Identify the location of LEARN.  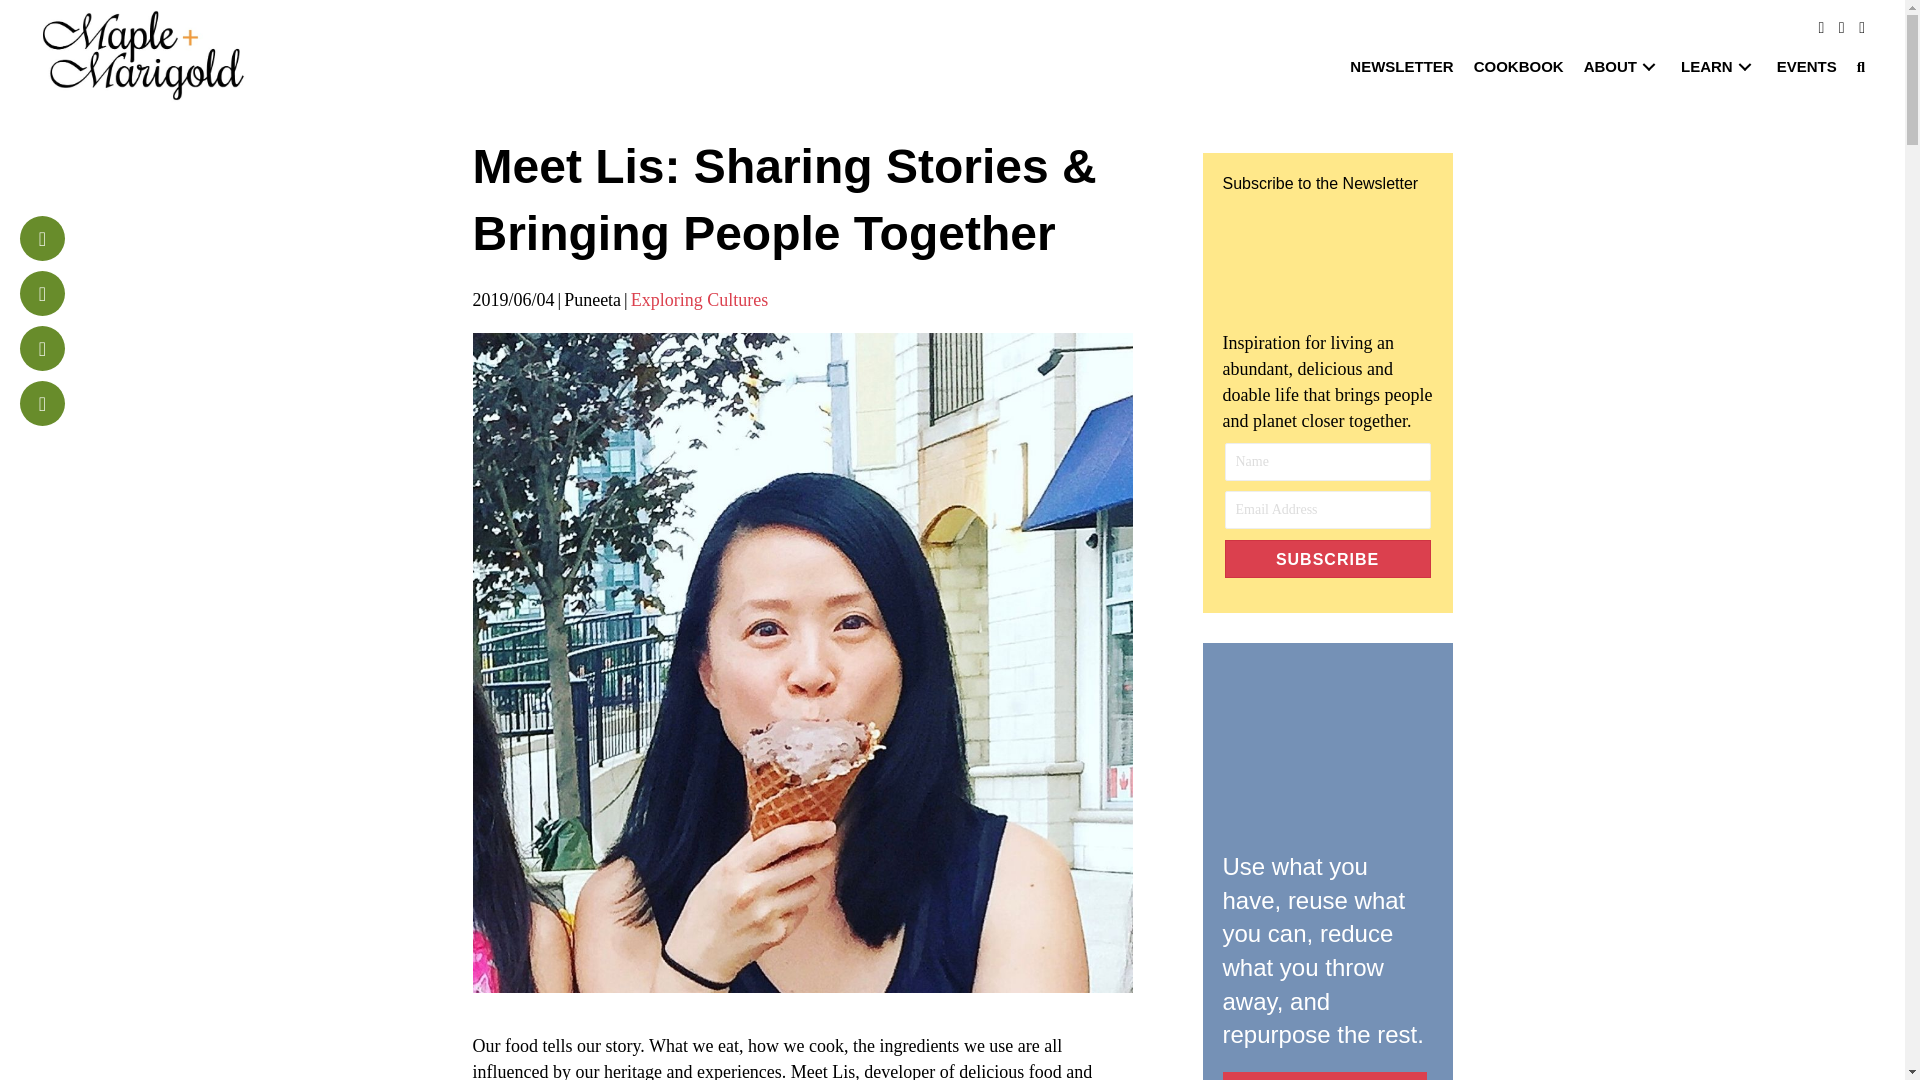
(1718, 66).